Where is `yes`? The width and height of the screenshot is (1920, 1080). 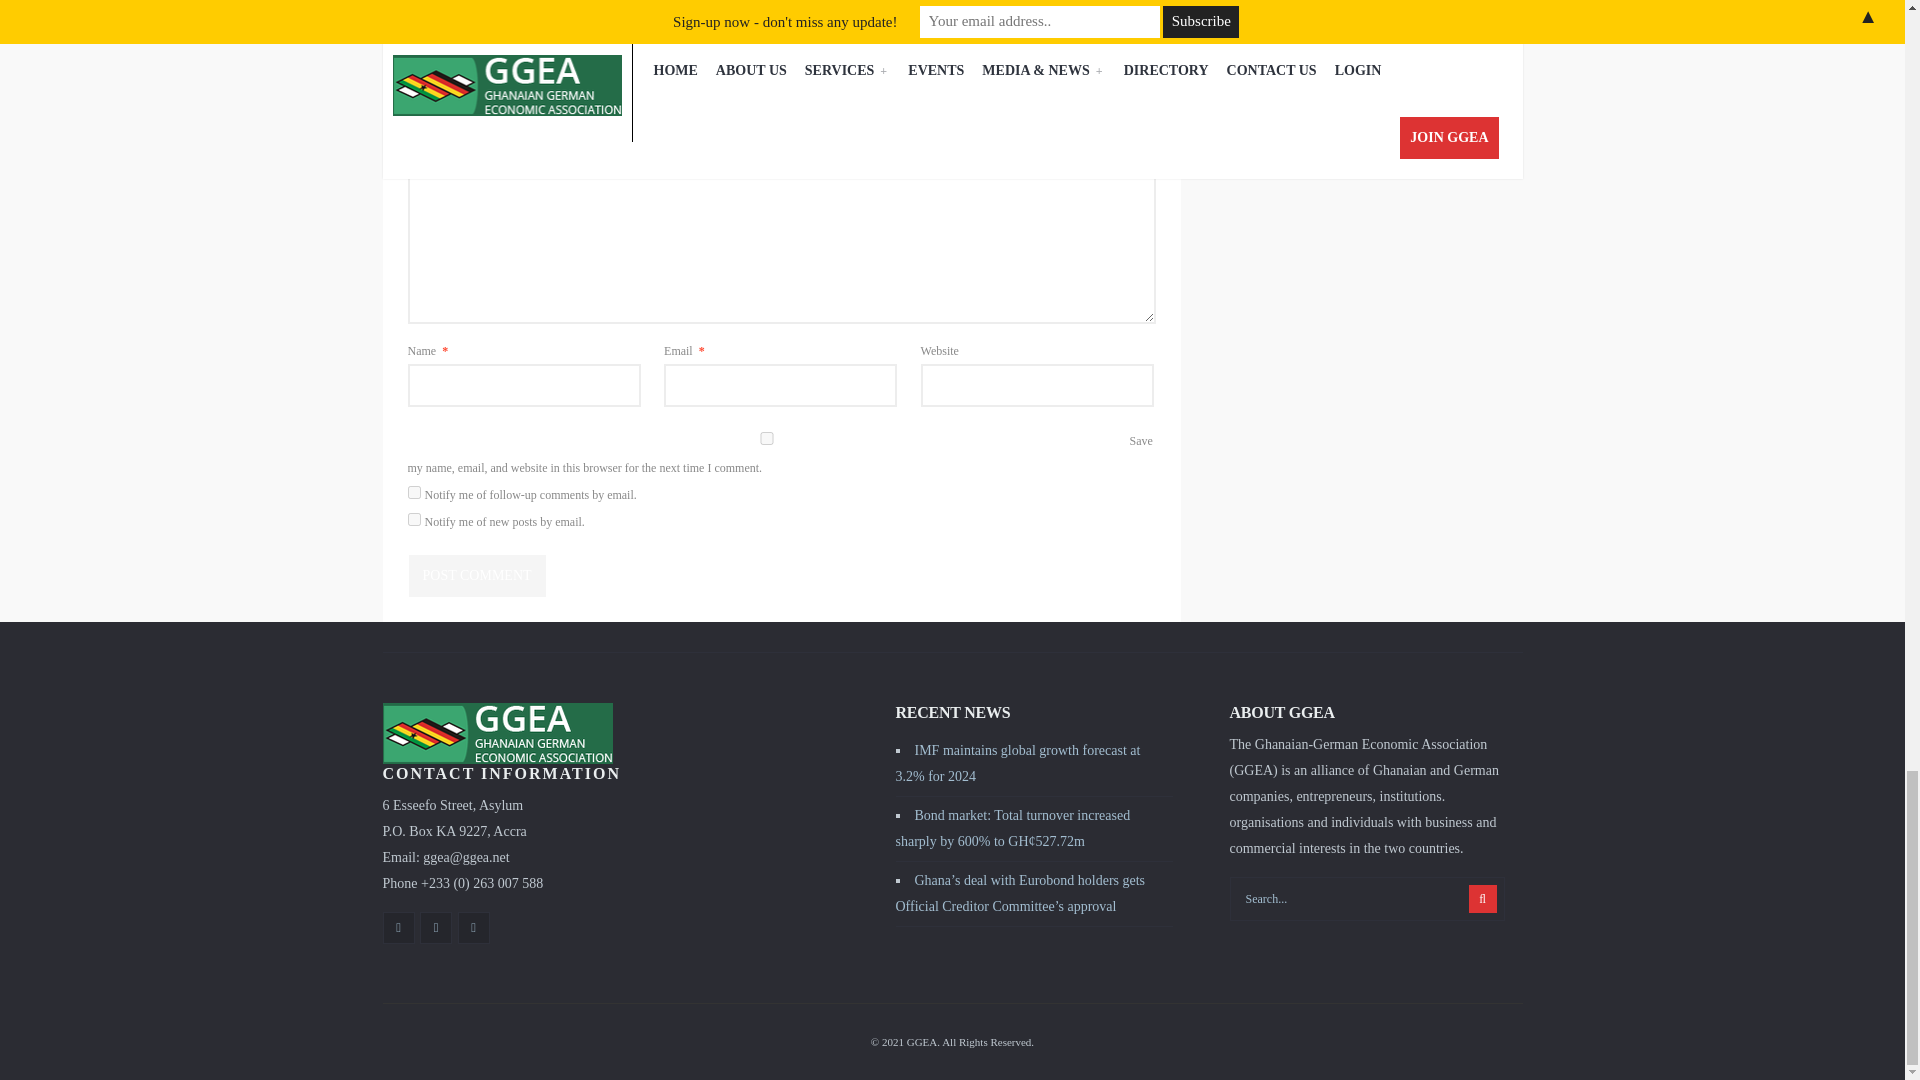 yes is located at coordinates (766, 438).